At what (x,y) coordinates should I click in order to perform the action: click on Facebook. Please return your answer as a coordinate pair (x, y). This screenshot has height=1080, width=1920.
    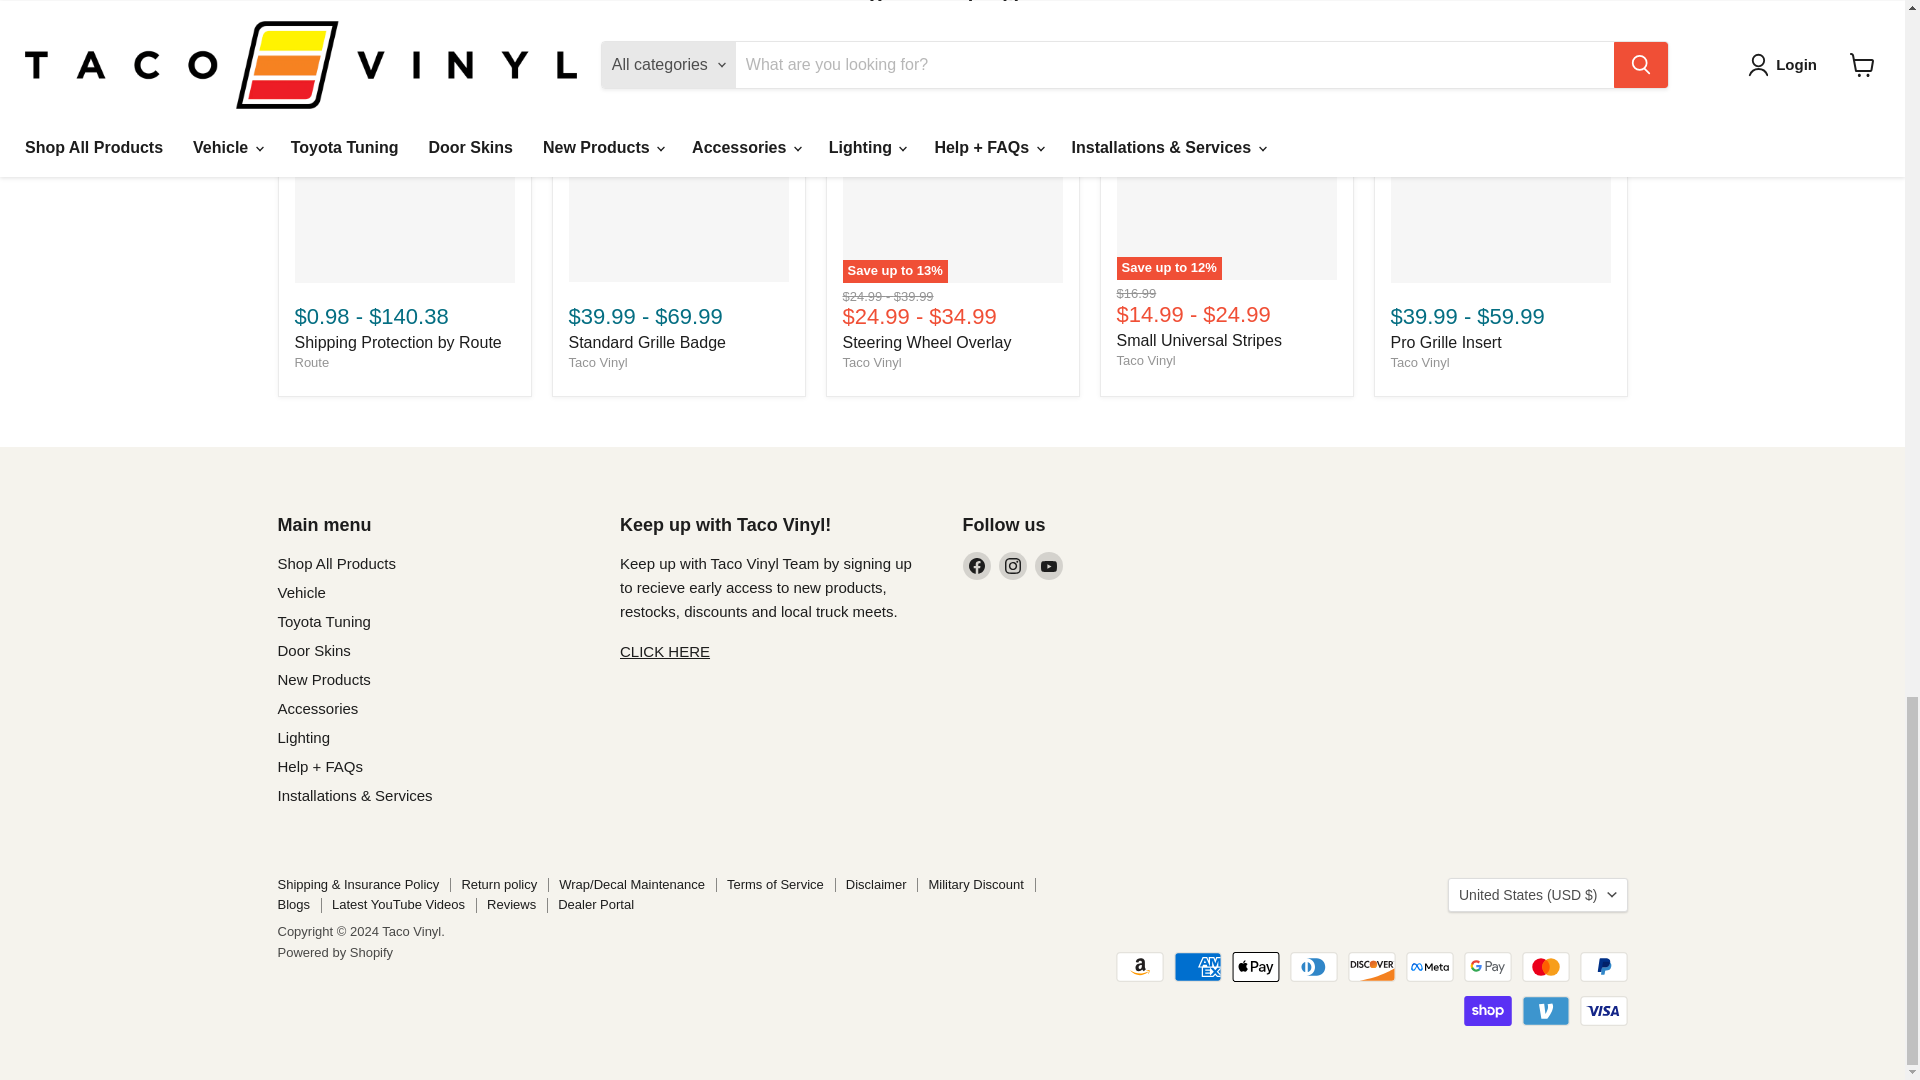
    Looking at the image, I should click on (976, 565).